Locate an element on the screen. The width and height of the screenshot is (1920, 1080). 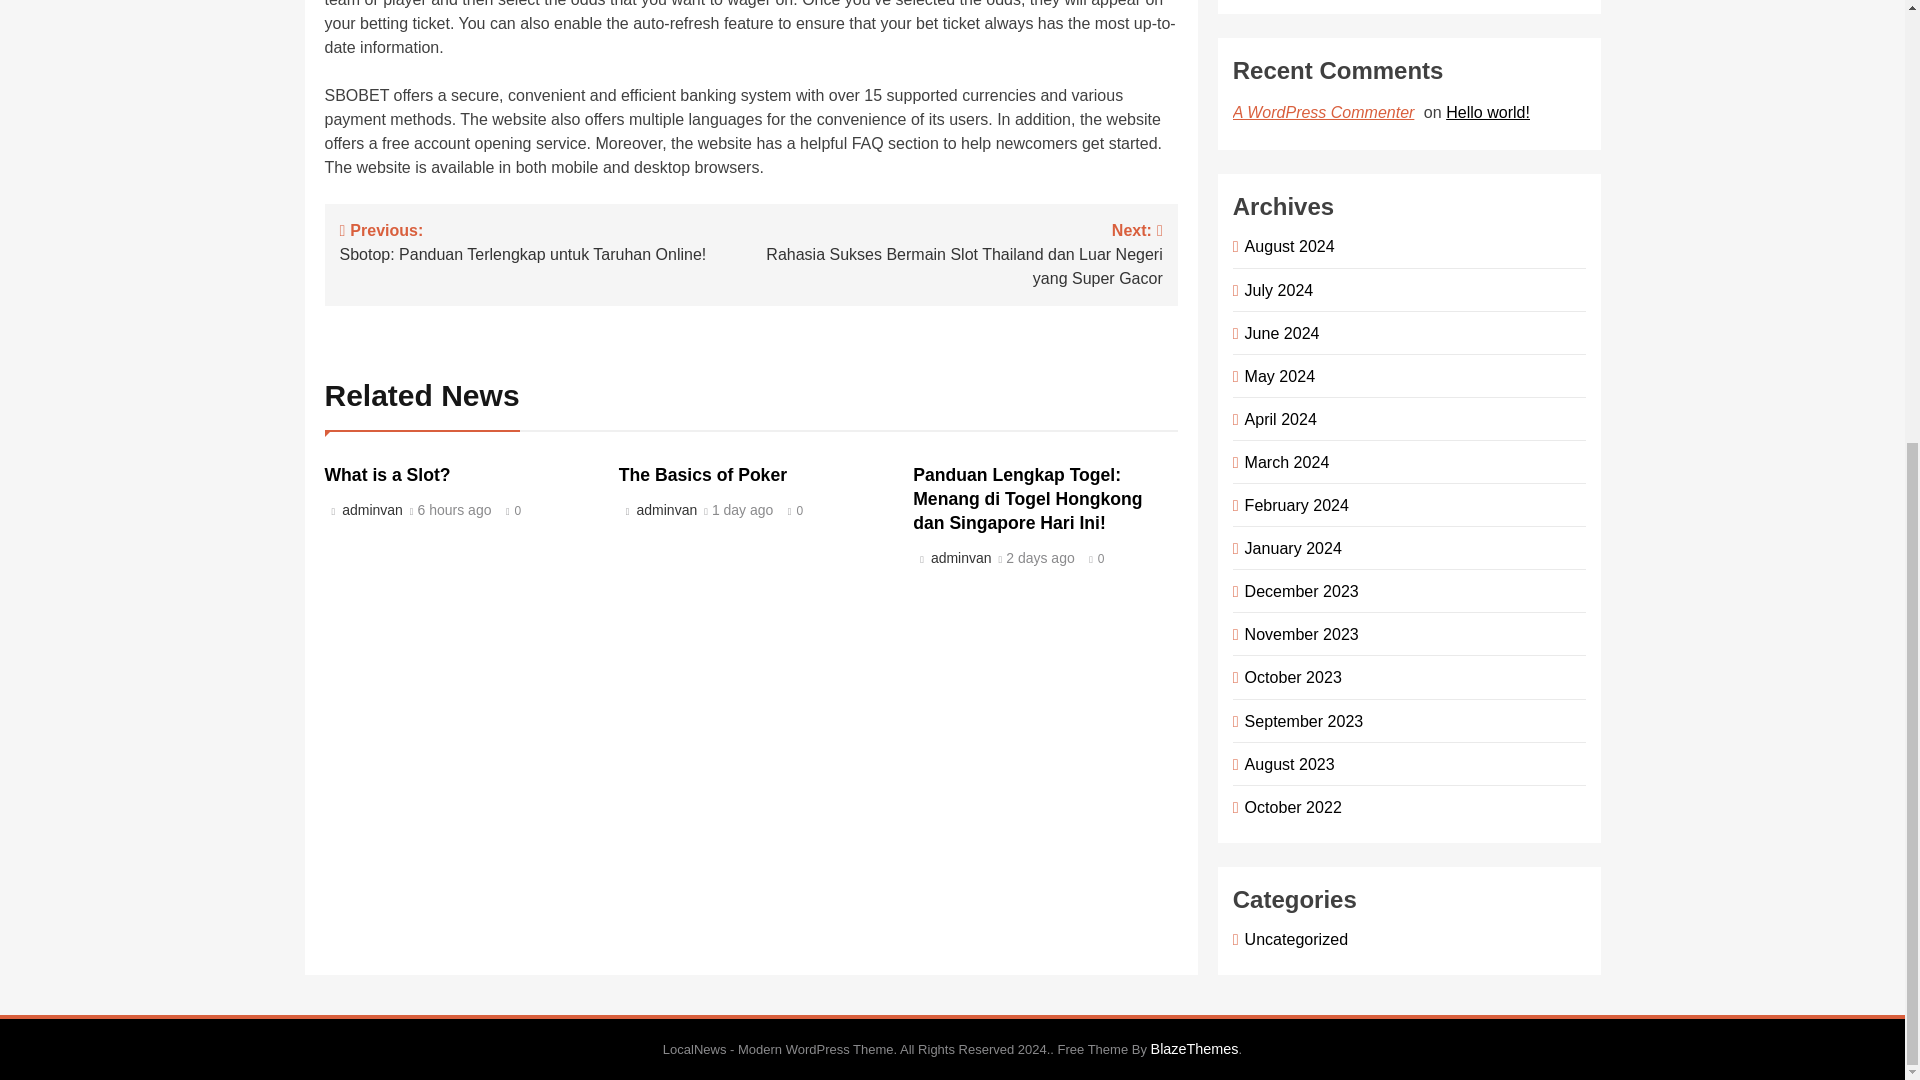
What is a Slot? is located at coordinates (664, 510).